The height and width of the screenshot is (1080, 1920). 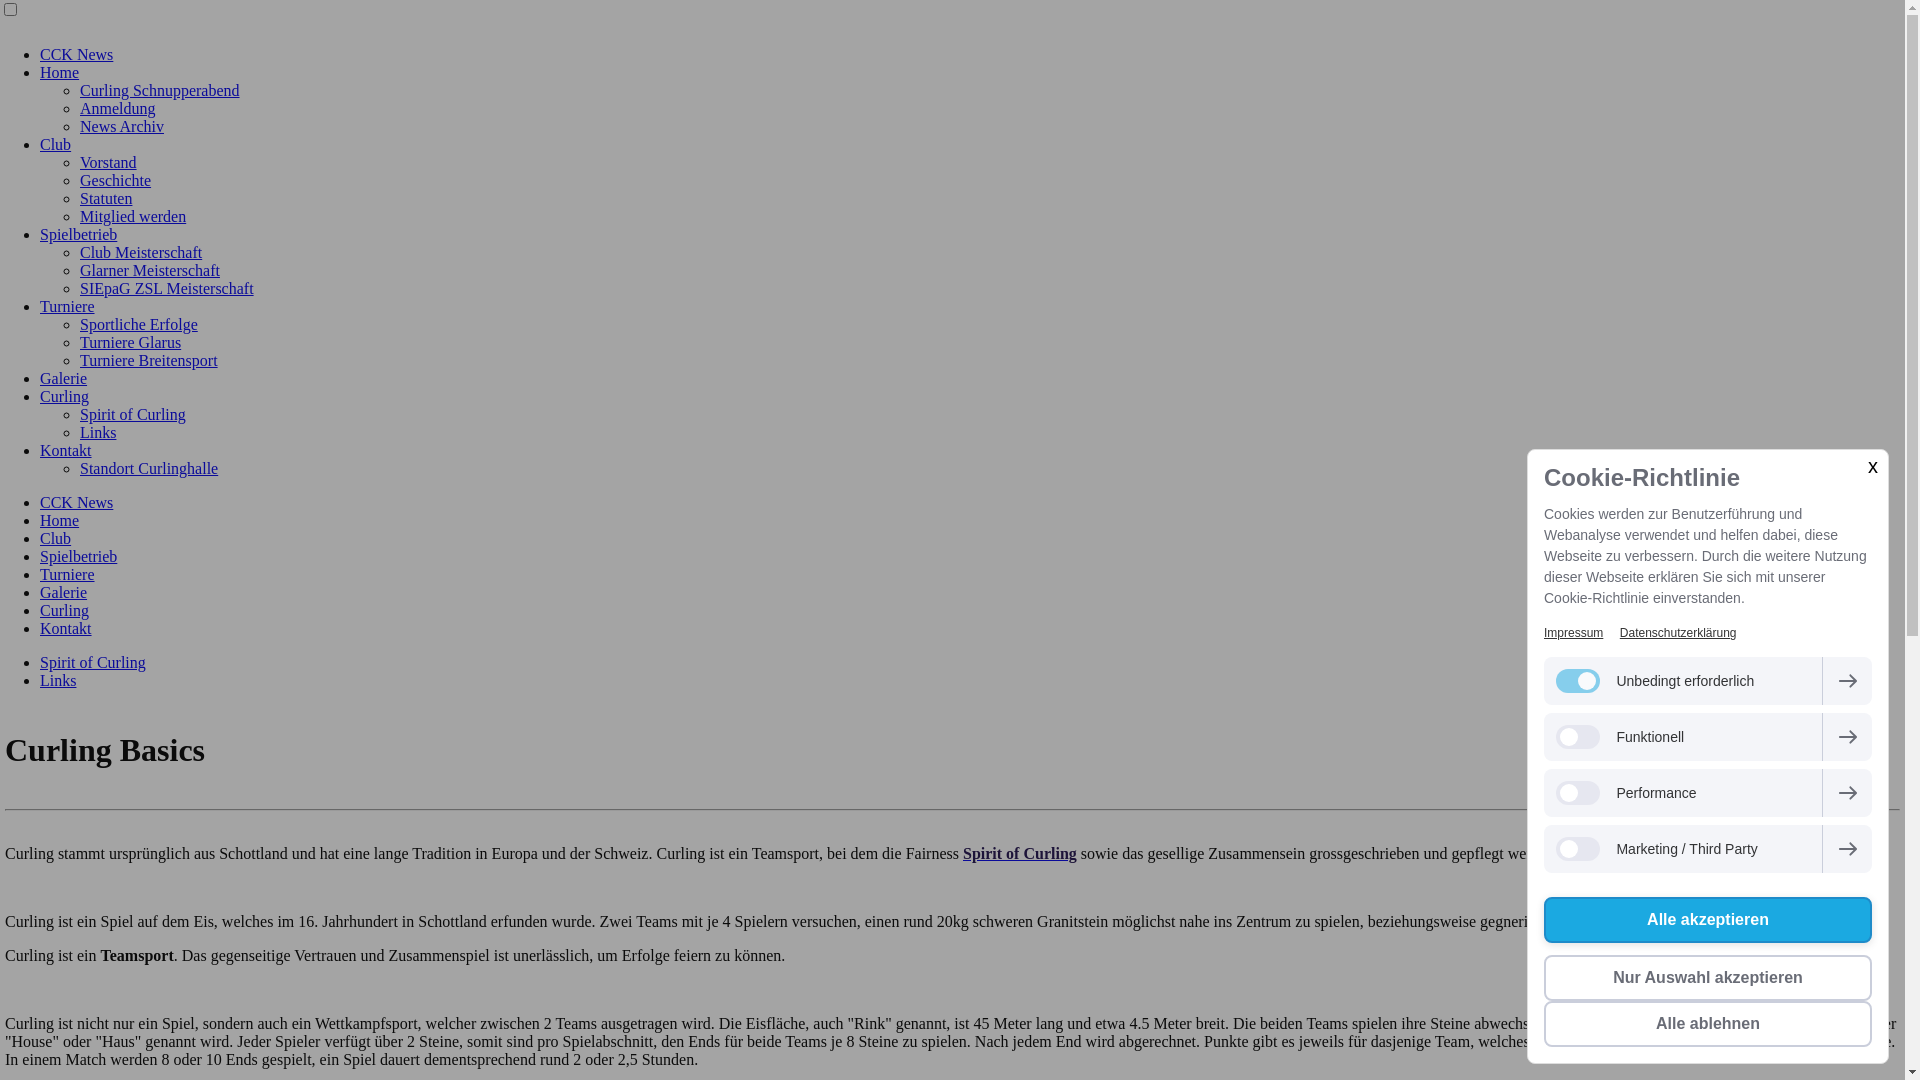 I want to click on Curling, so click(x=64, y=396).